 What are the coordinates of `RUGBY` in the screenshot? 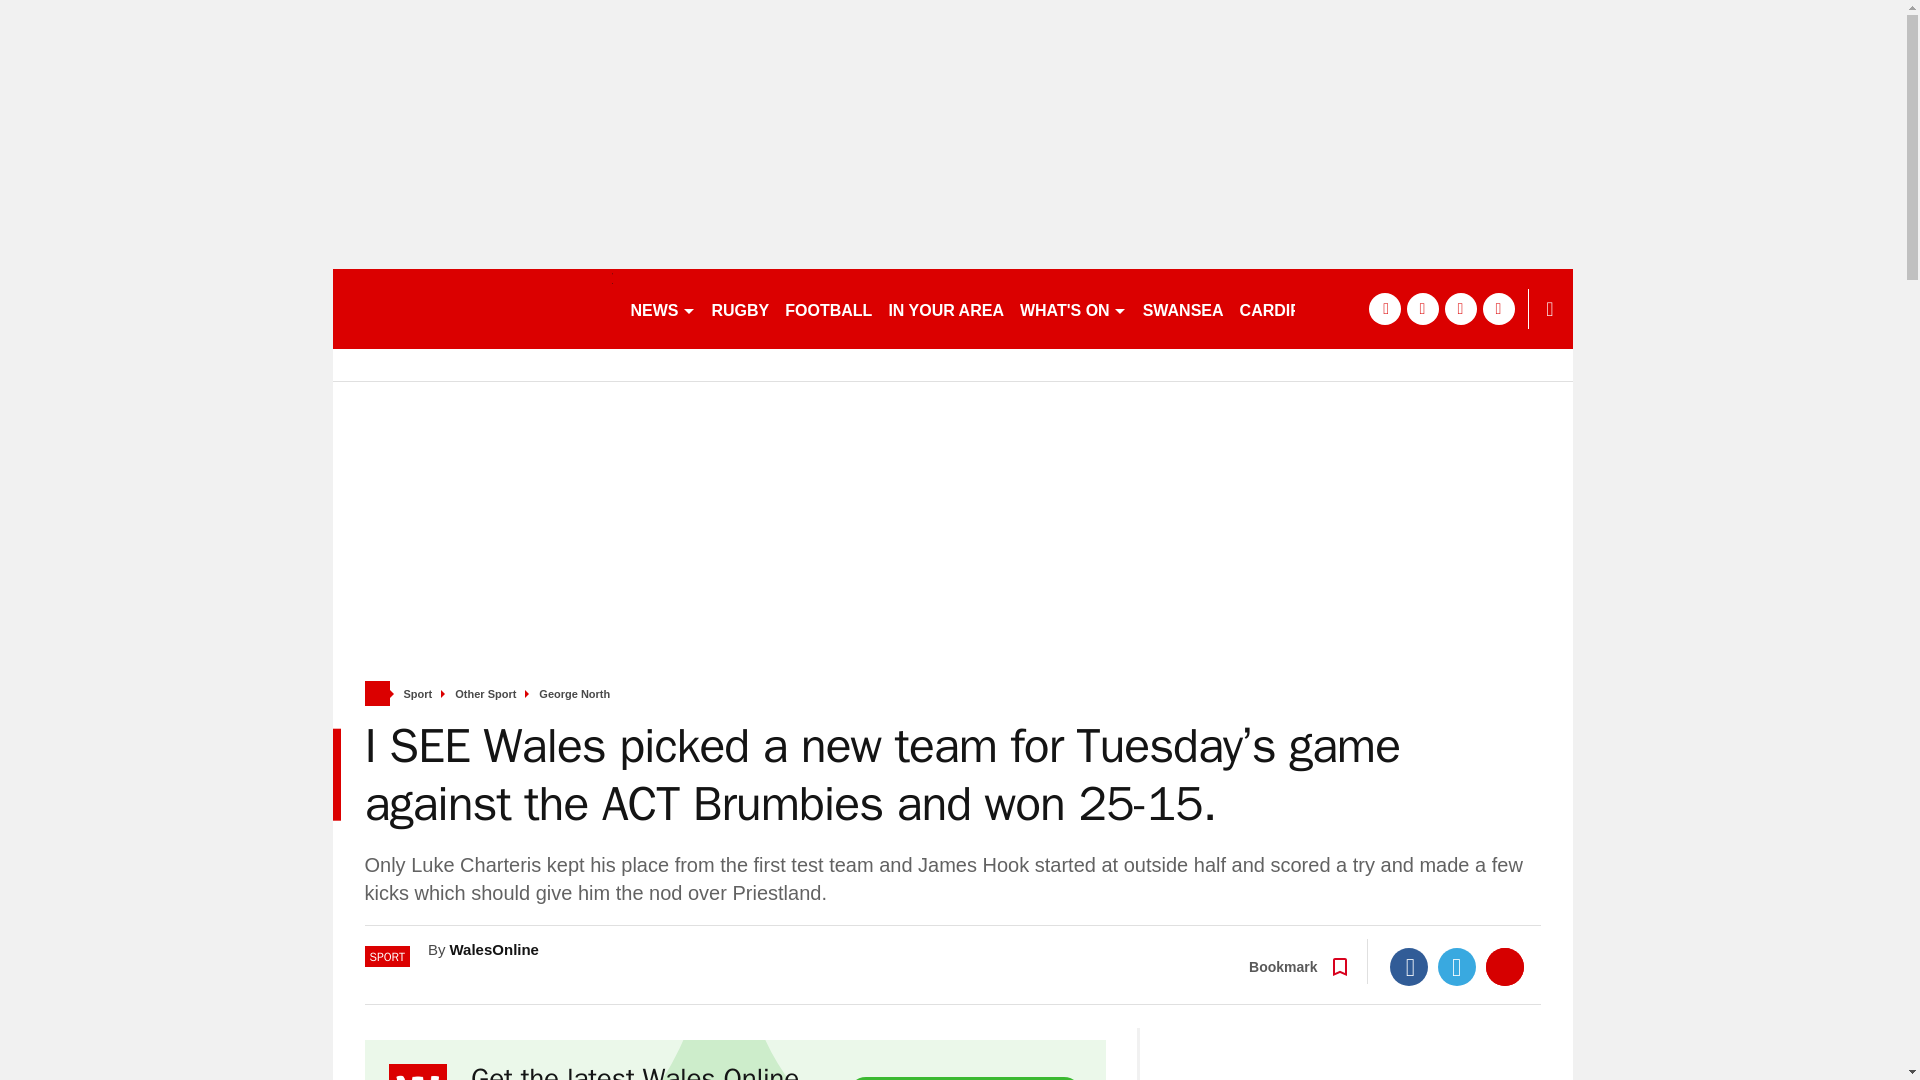 It's located at (740, 308).